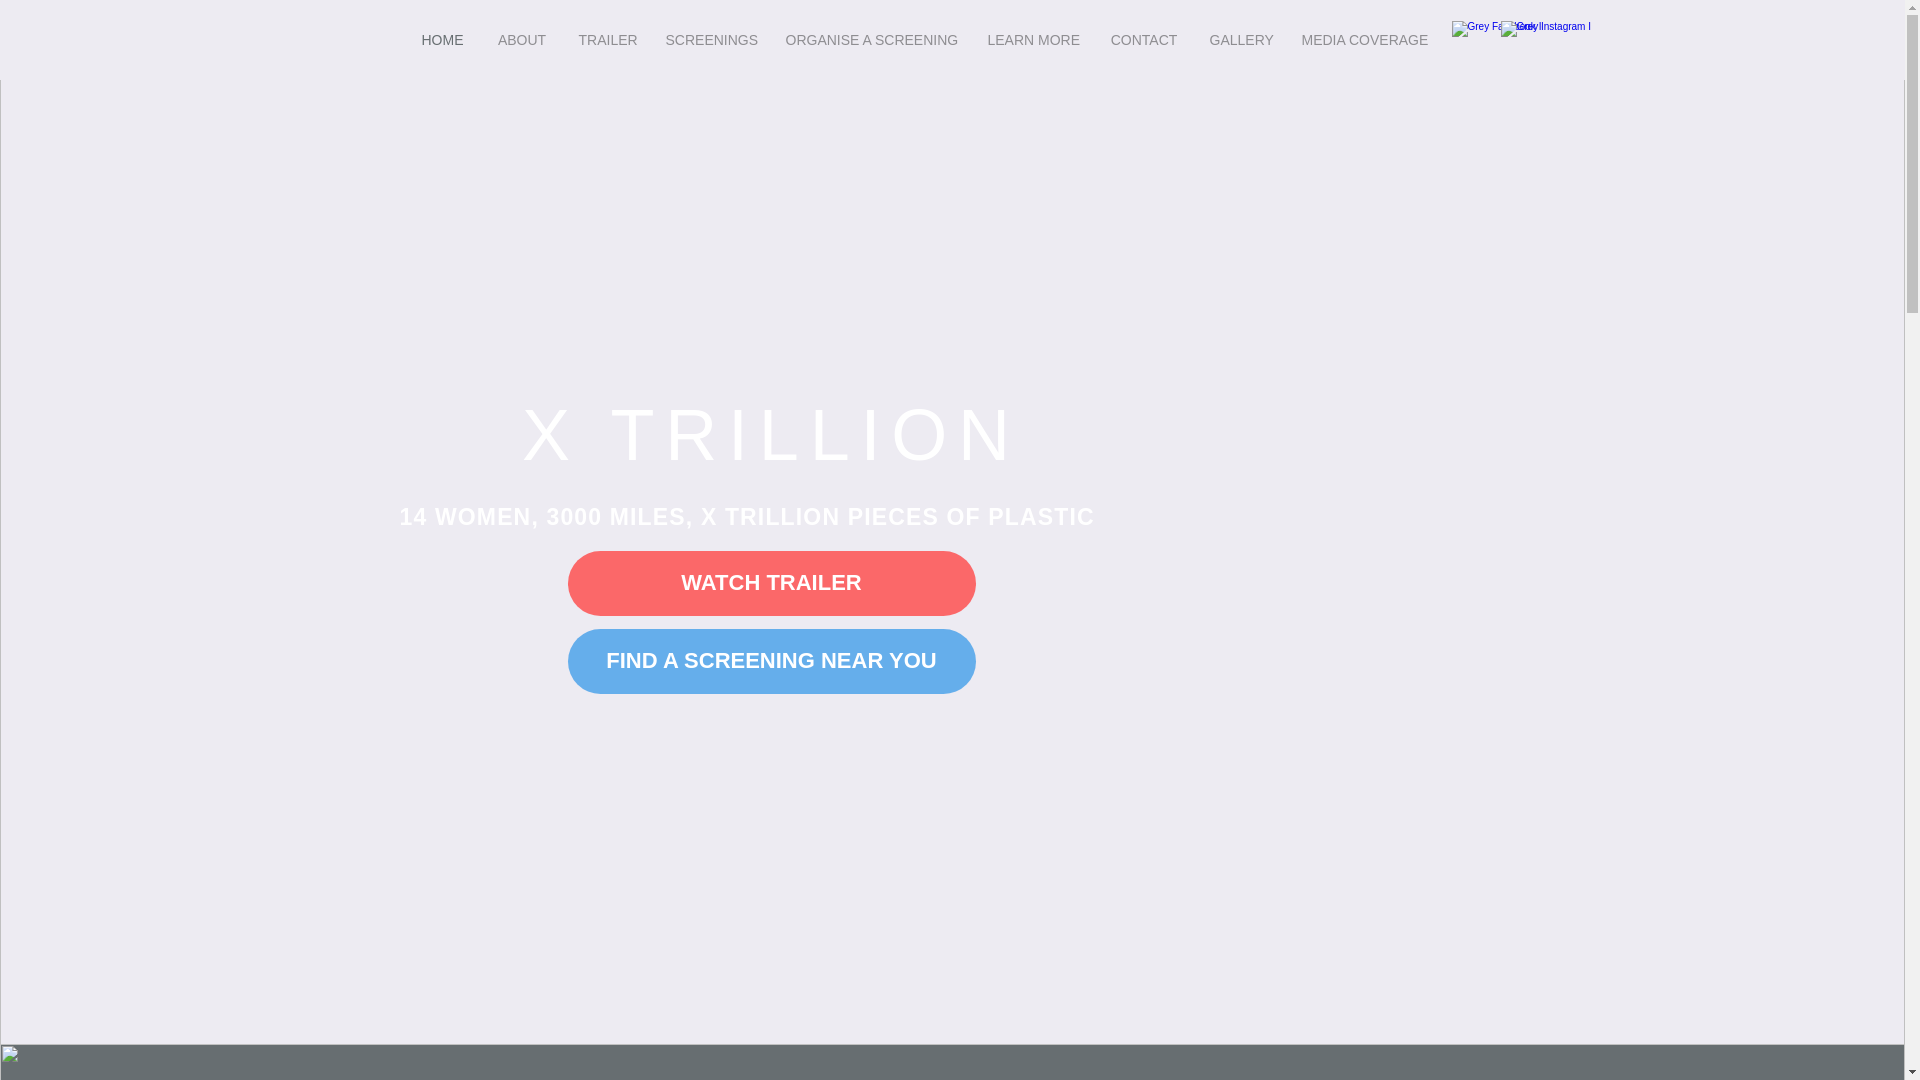 Image resolution: width=1920 pixels, height=1080 pixels. Describe the element at coordinates (1144, 40) in the screenshot. I see `CONTACT` at that location.